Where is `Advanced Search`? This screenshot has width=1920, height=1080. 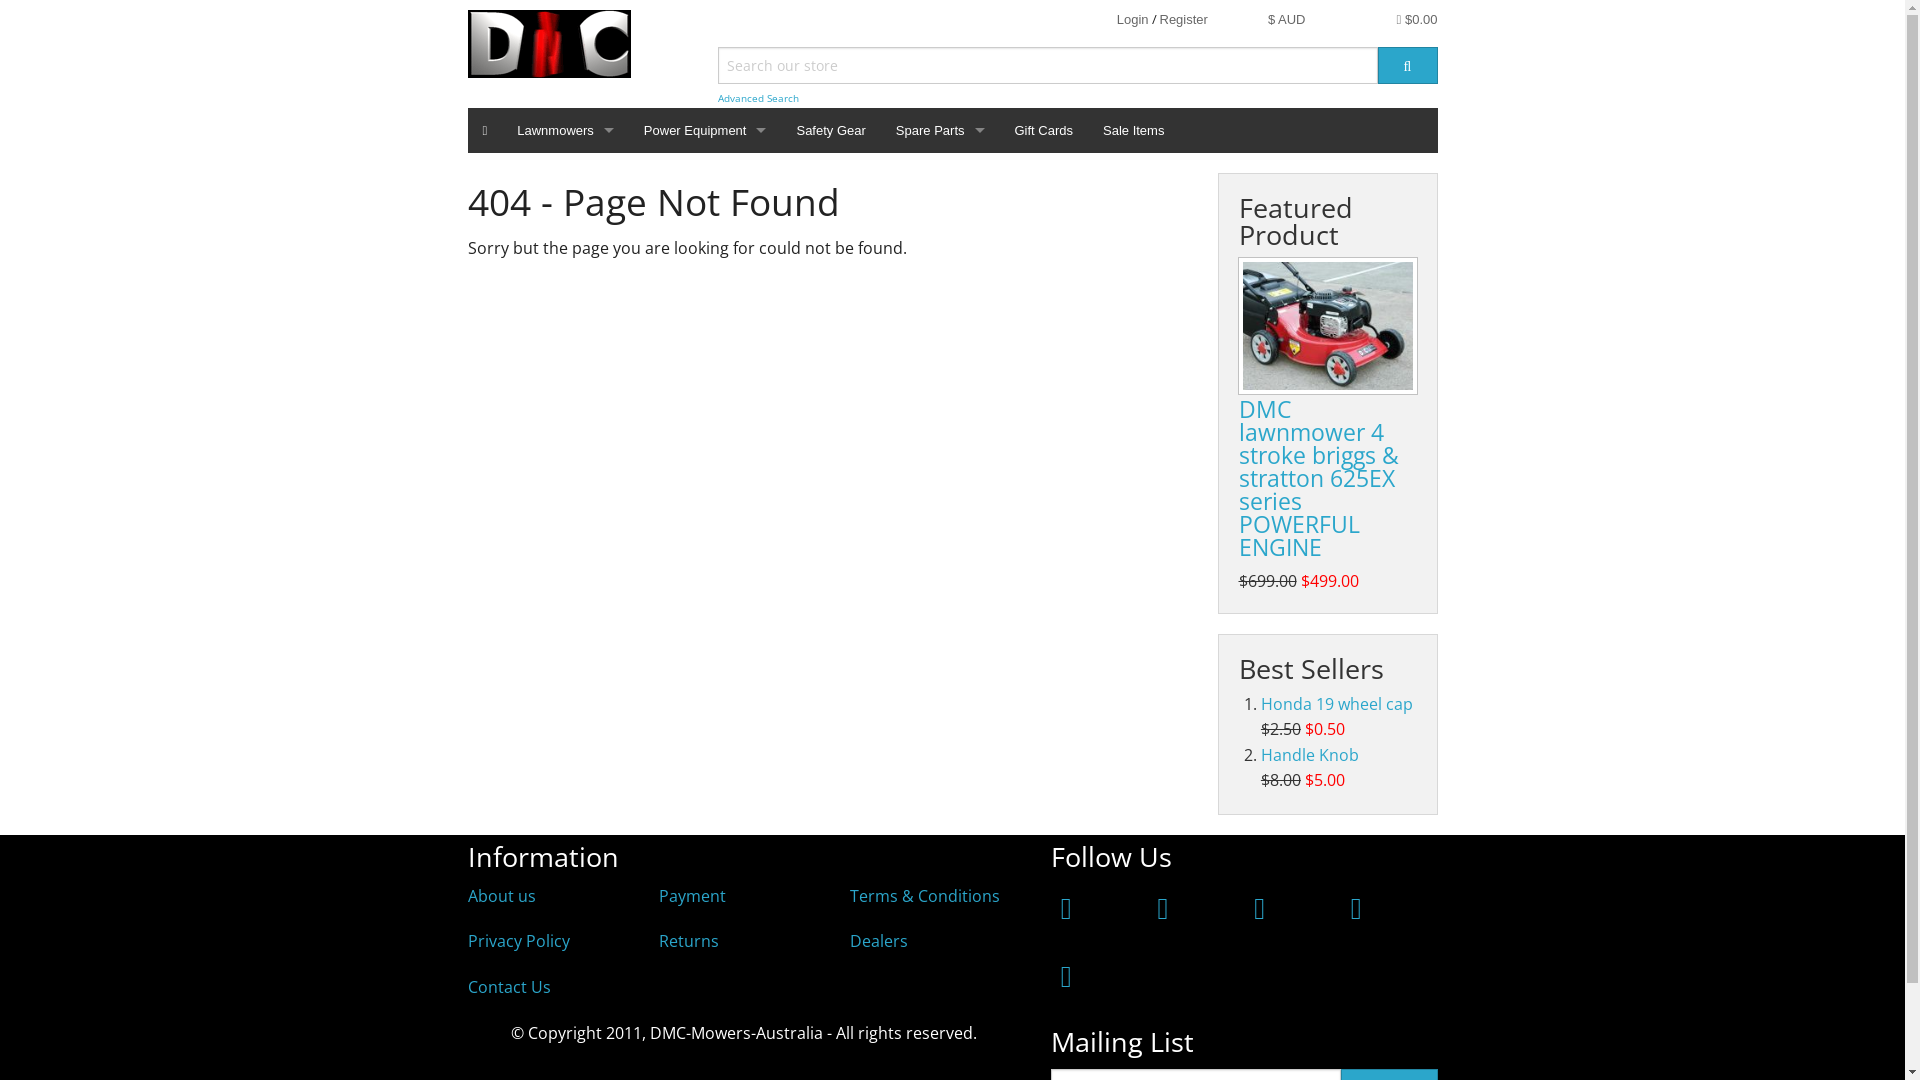 Advanced Search is located at coordinates (758, 98).